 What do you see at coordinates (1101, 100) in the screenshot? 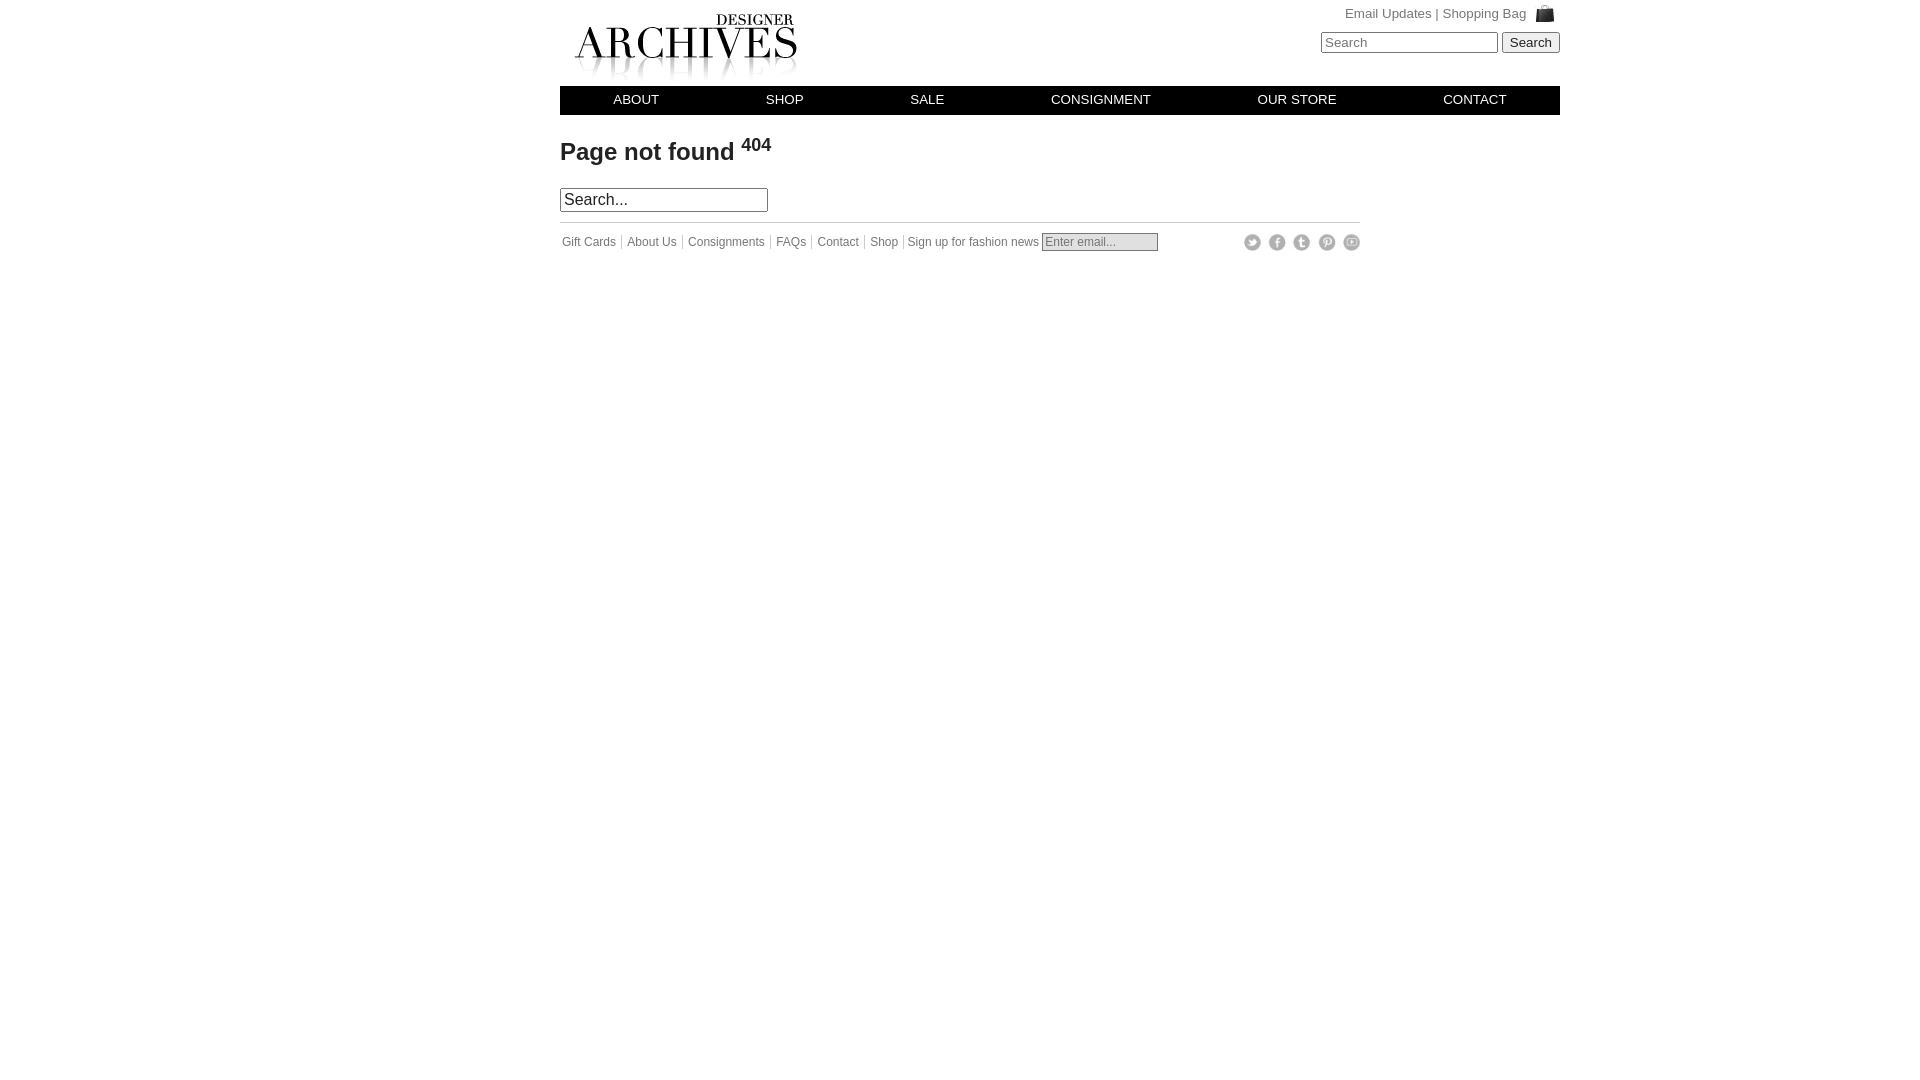
I see `CONSIGNMENT` at bounding box center [1101, 100].